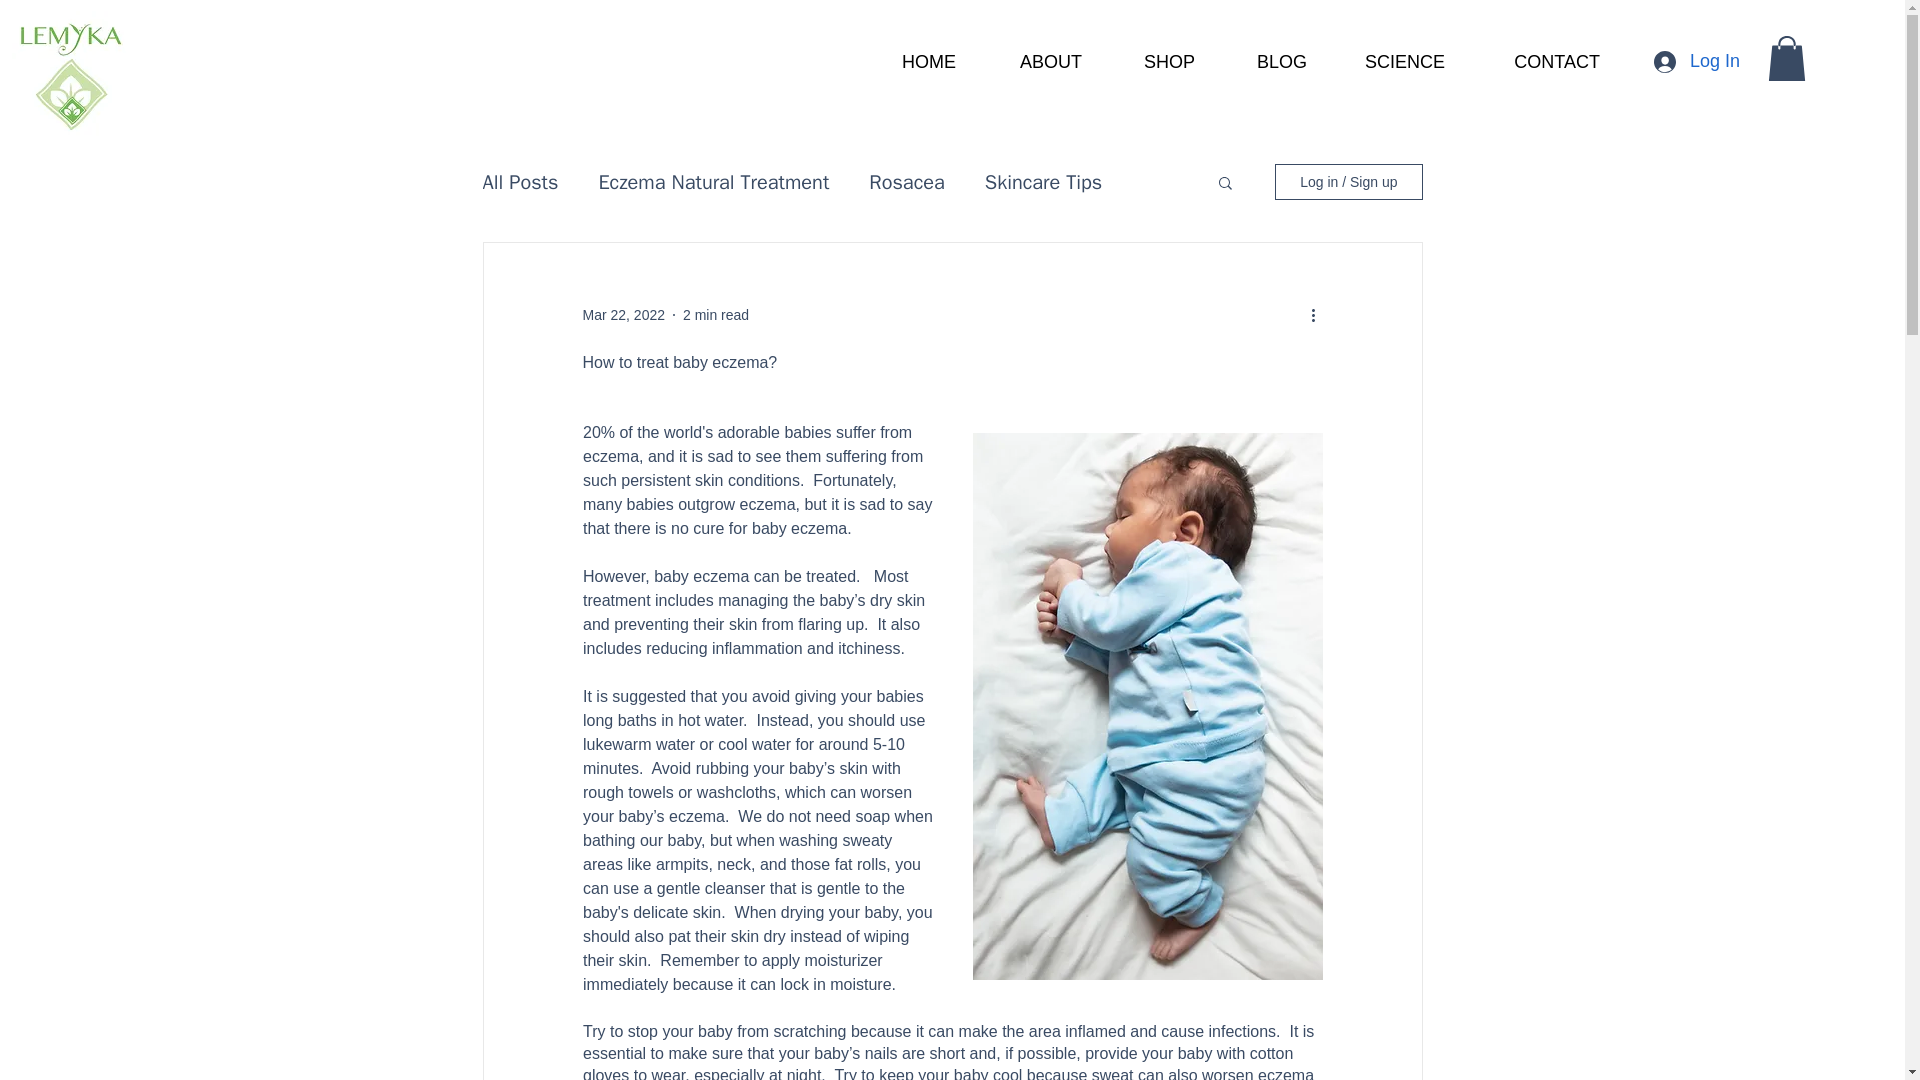 The height and width of the screenshot is (1080, 1920). What do you see at coordinates (1034, 62) in the screenshot?
I see `ABOUT` at bounding box center [1034, 62].